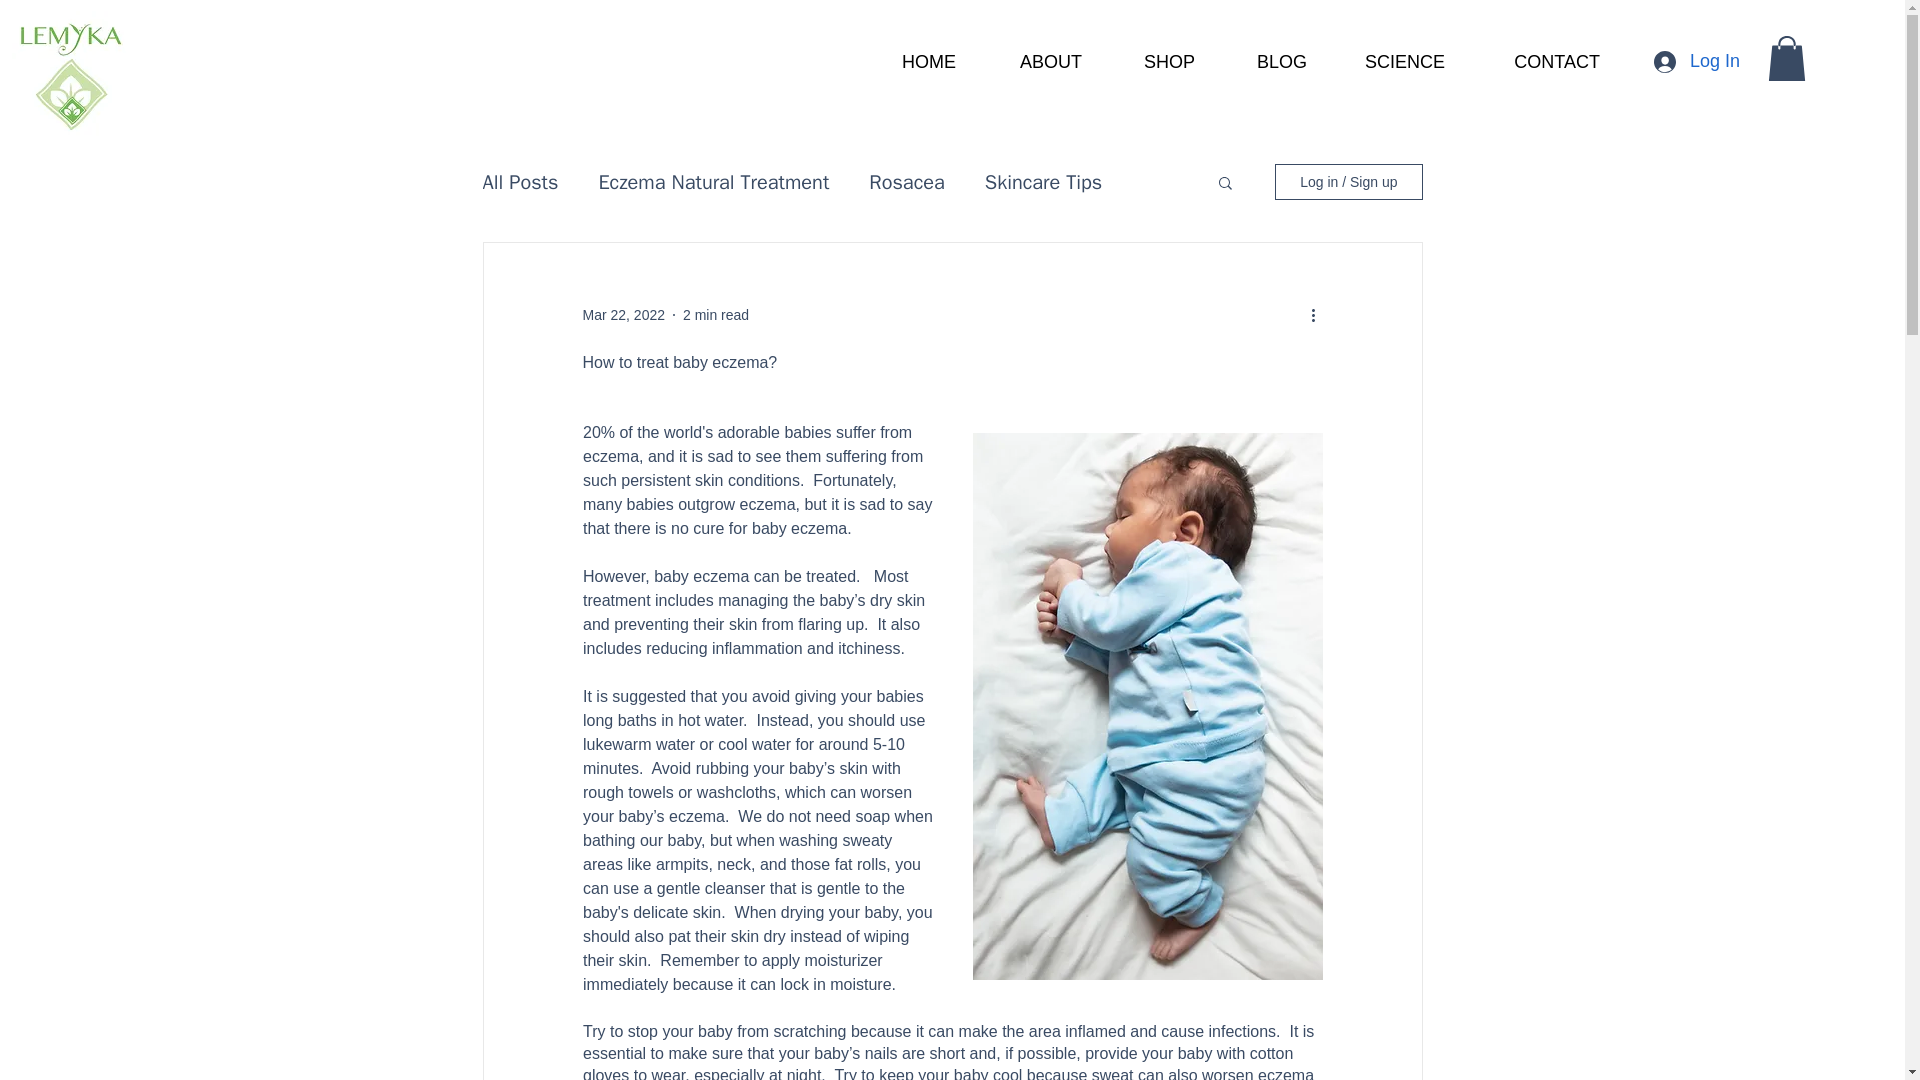 The height and width of the screenshot is (1080, 1920). What do you see at coordinates (1034, 62) in the screenshot?
I see `ABOUT` at bounding box center [1034, 62].